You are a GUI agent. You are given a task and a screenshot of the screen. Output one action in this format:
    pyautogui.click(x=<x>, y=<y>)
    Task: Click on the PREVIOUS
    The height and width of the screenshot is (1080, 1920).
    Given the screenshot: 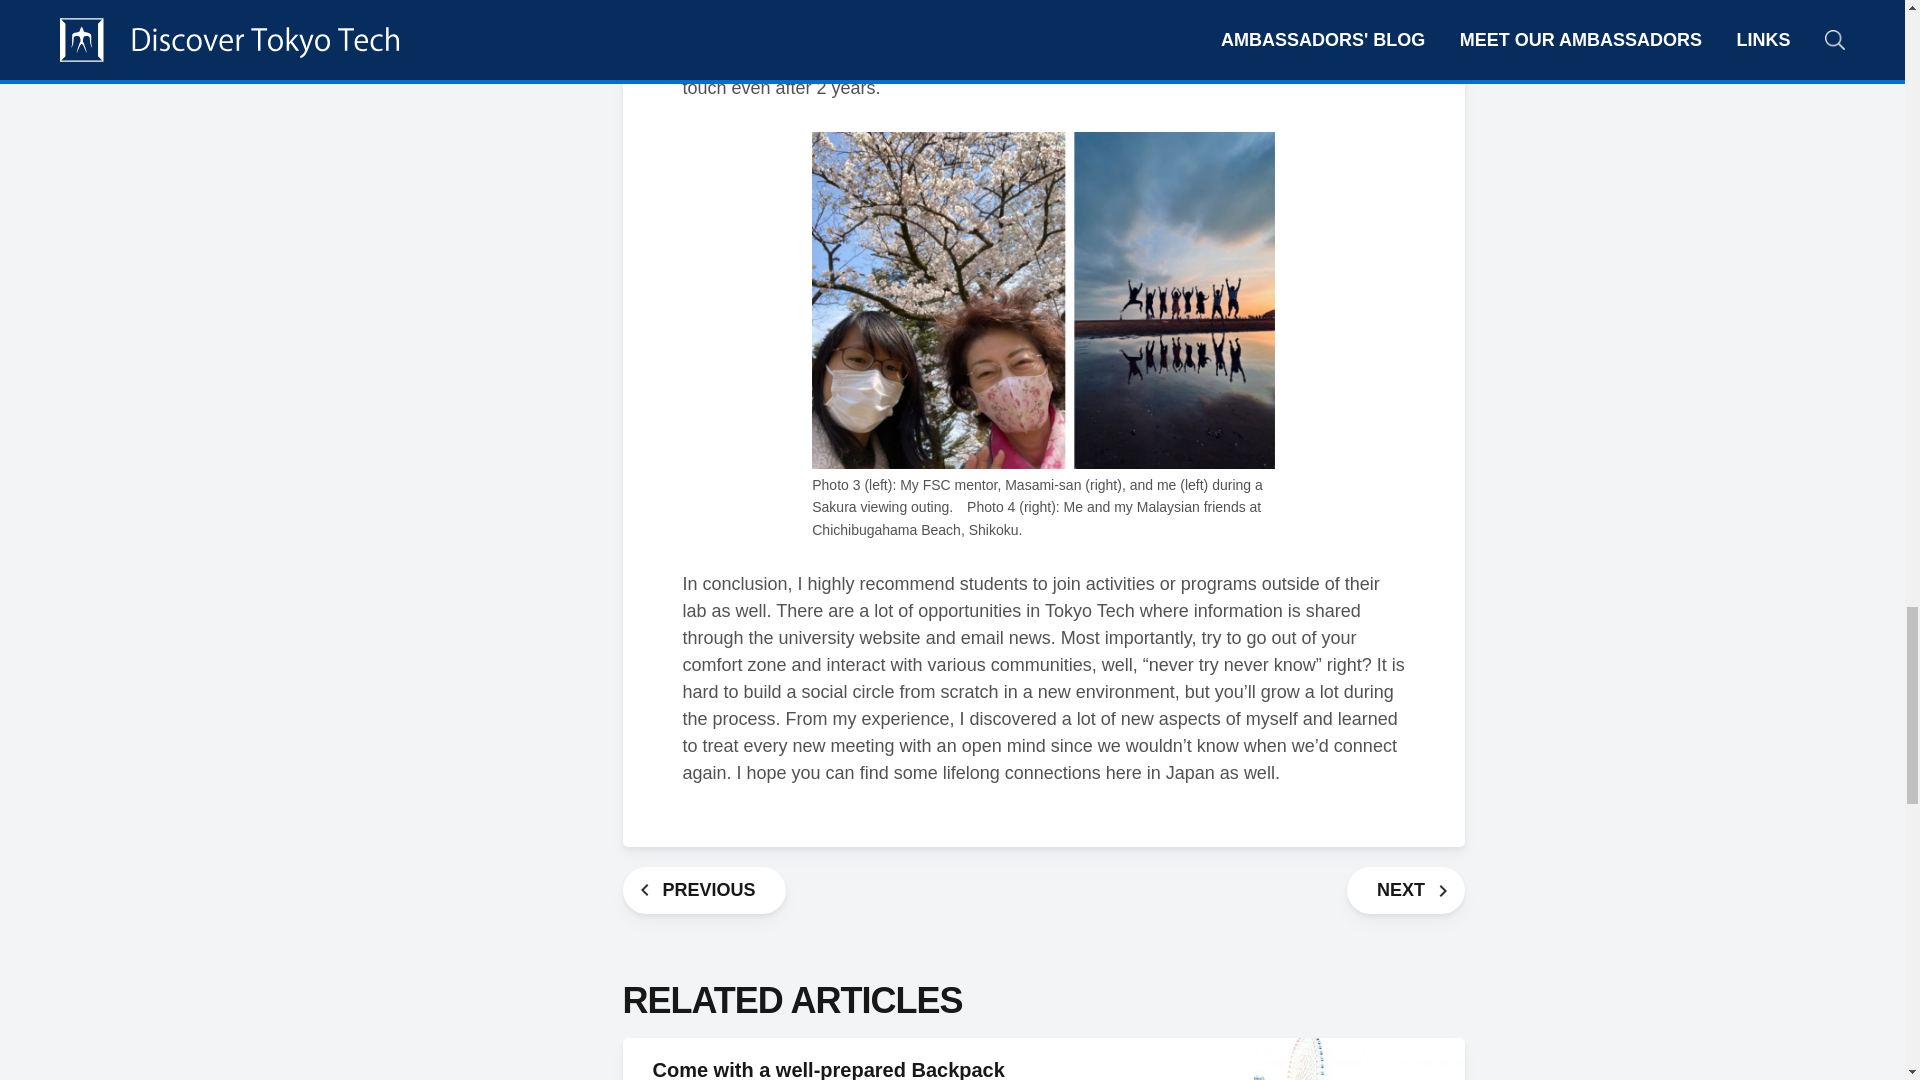 What is the action you would take?
    pyautogui.click(x=704, y=890)
    